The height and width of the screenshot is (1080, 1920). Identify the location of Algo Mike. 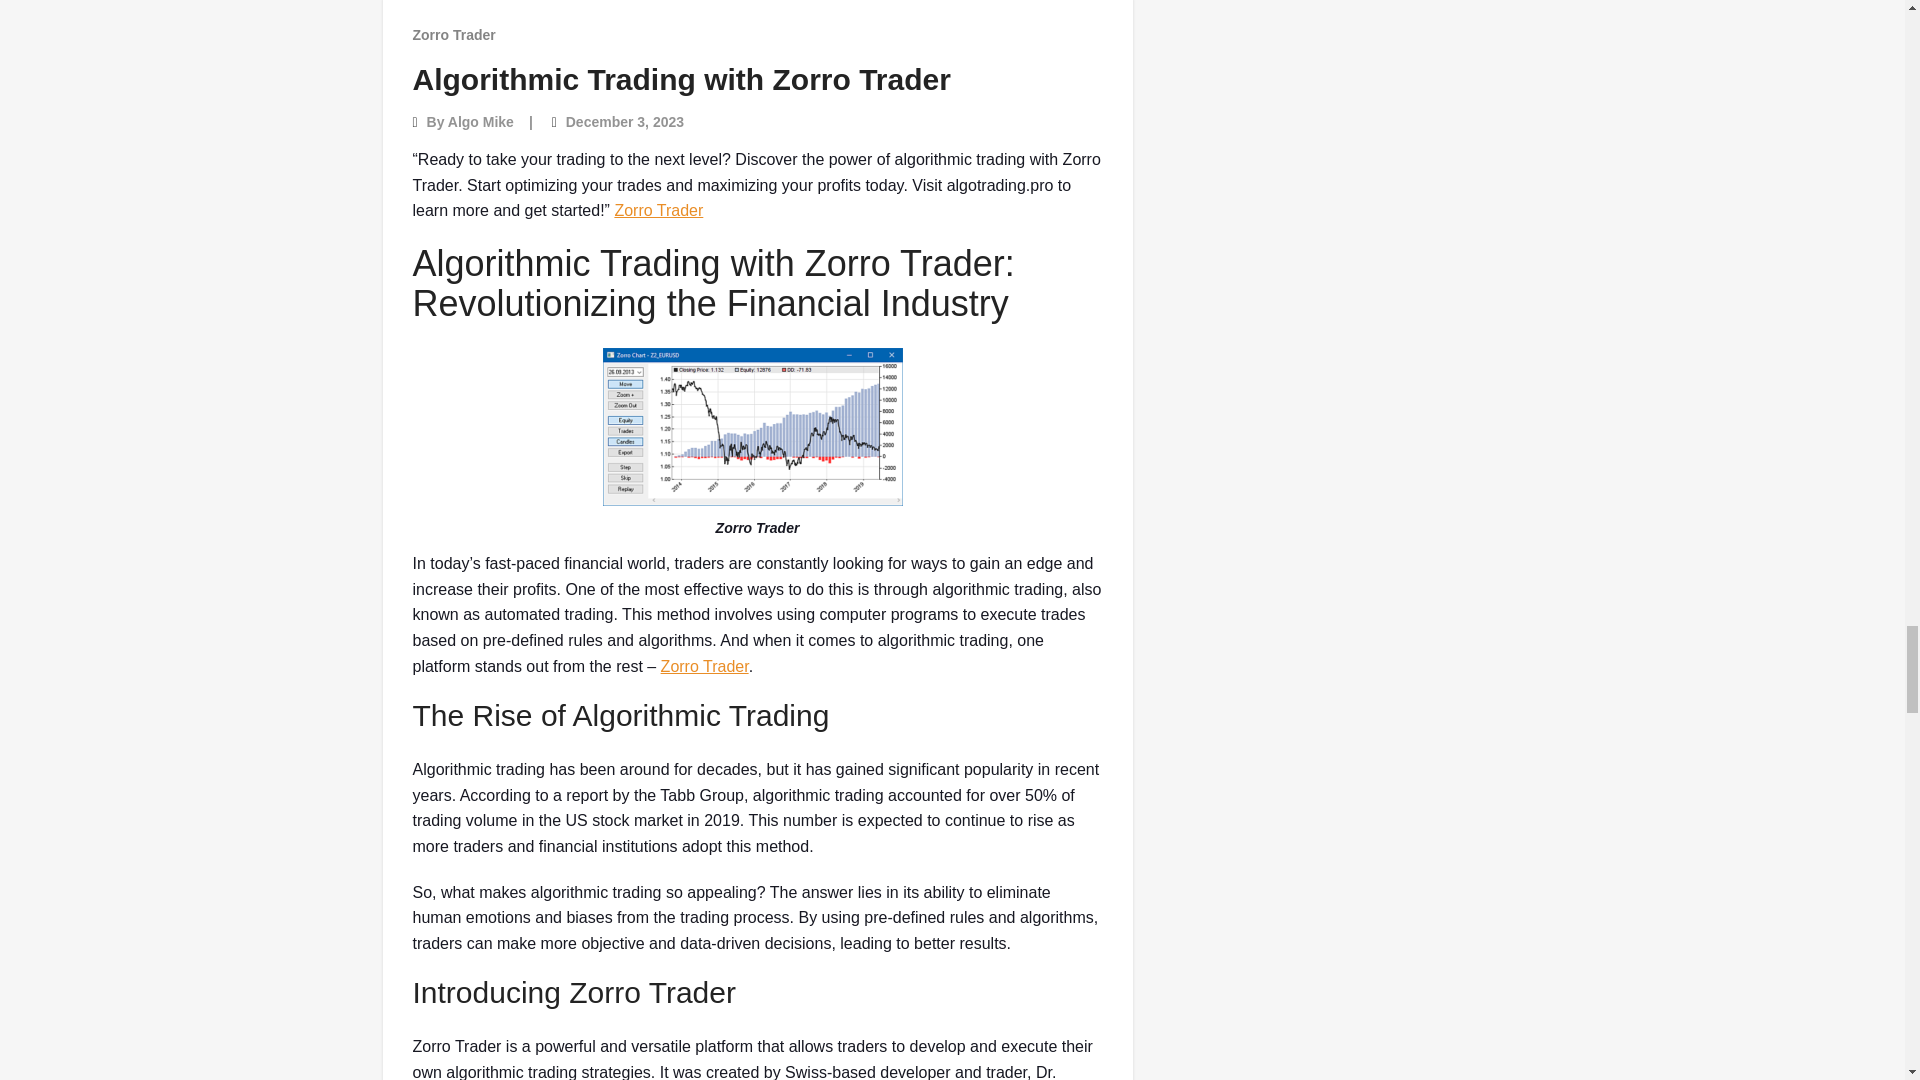
(480, 122).